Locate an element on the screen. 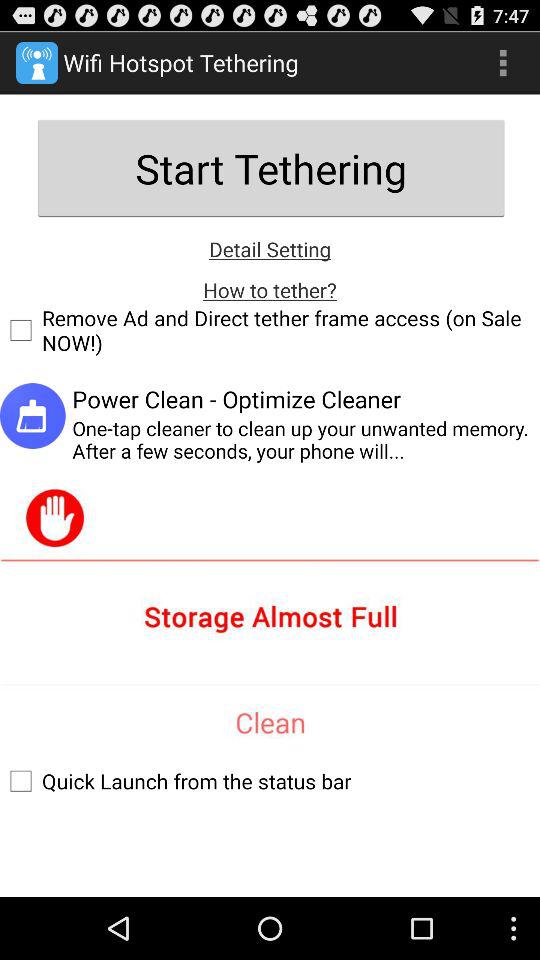 This screenshot has width=540, height=960. open main menu is located at coordinates (503, 62).